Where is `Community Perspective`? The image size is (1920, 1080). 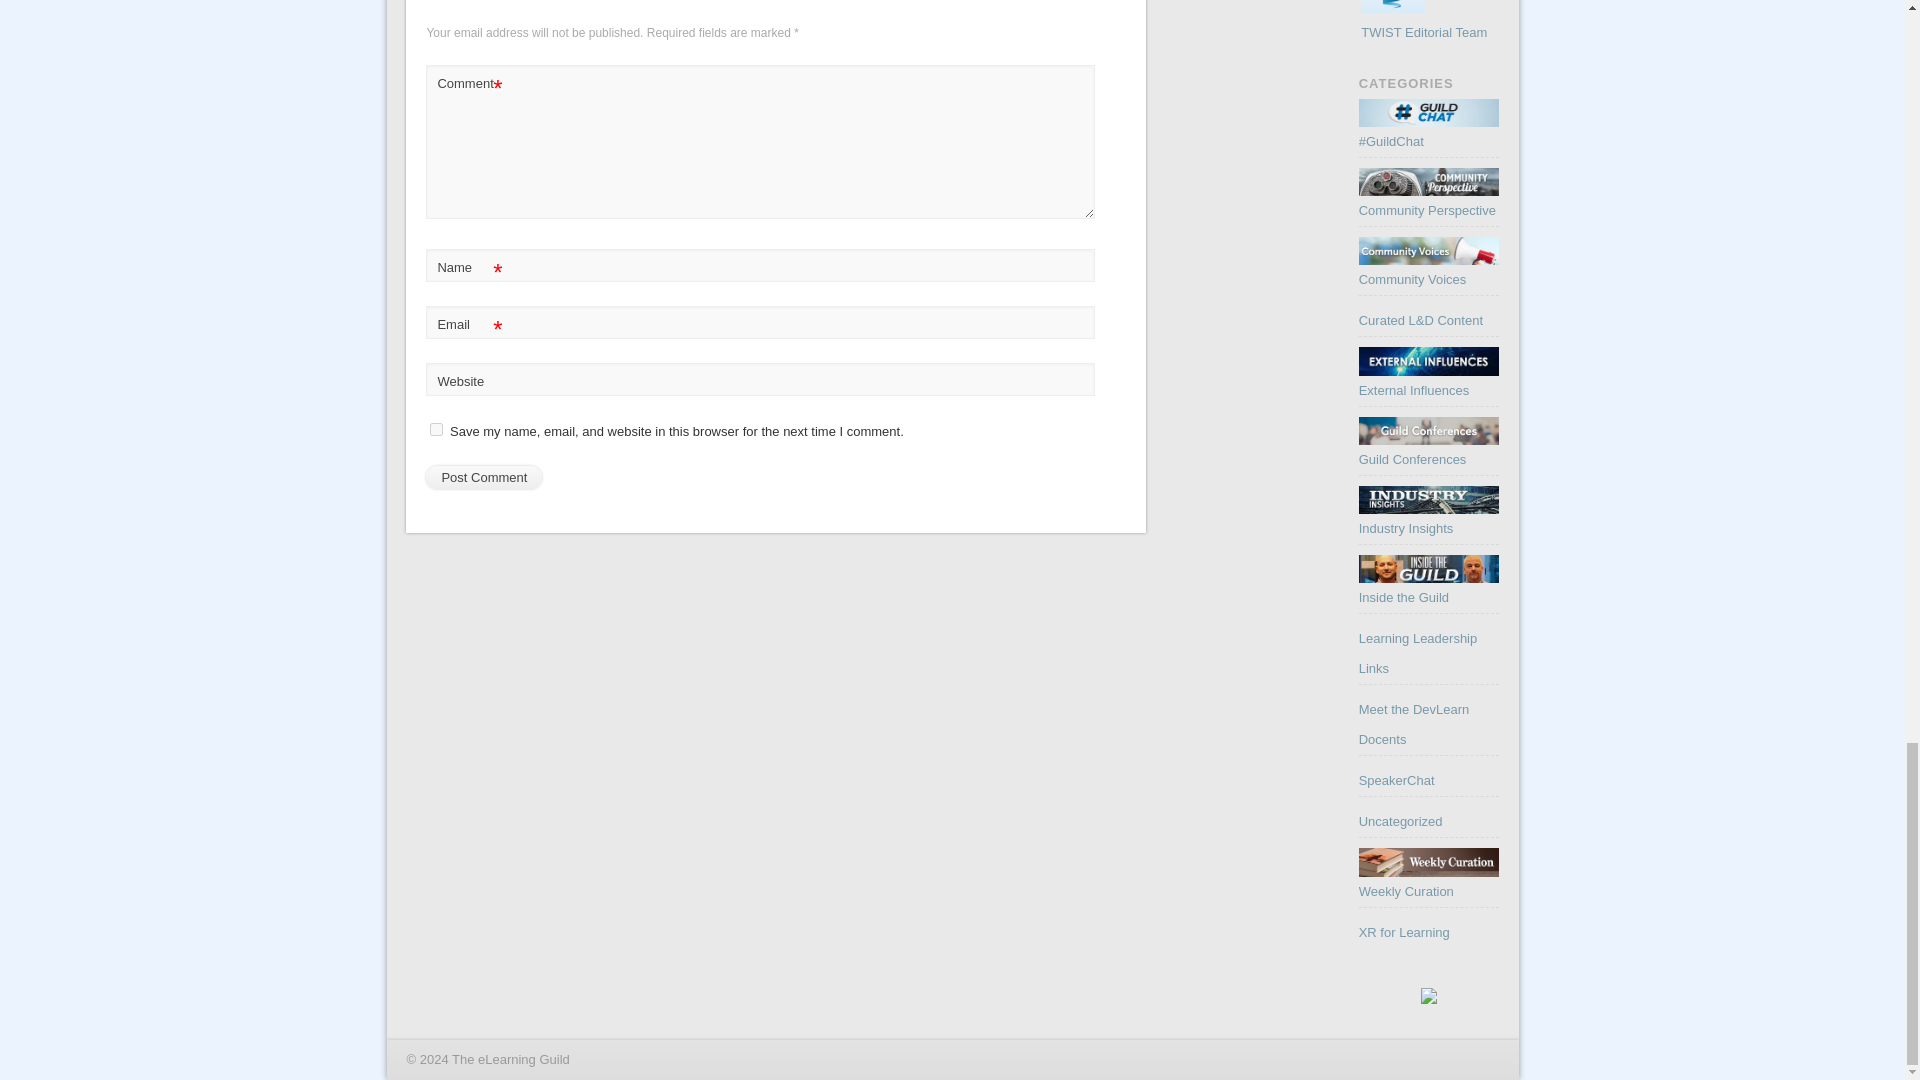 Community Perspective is located at coordinates (1429, 182).